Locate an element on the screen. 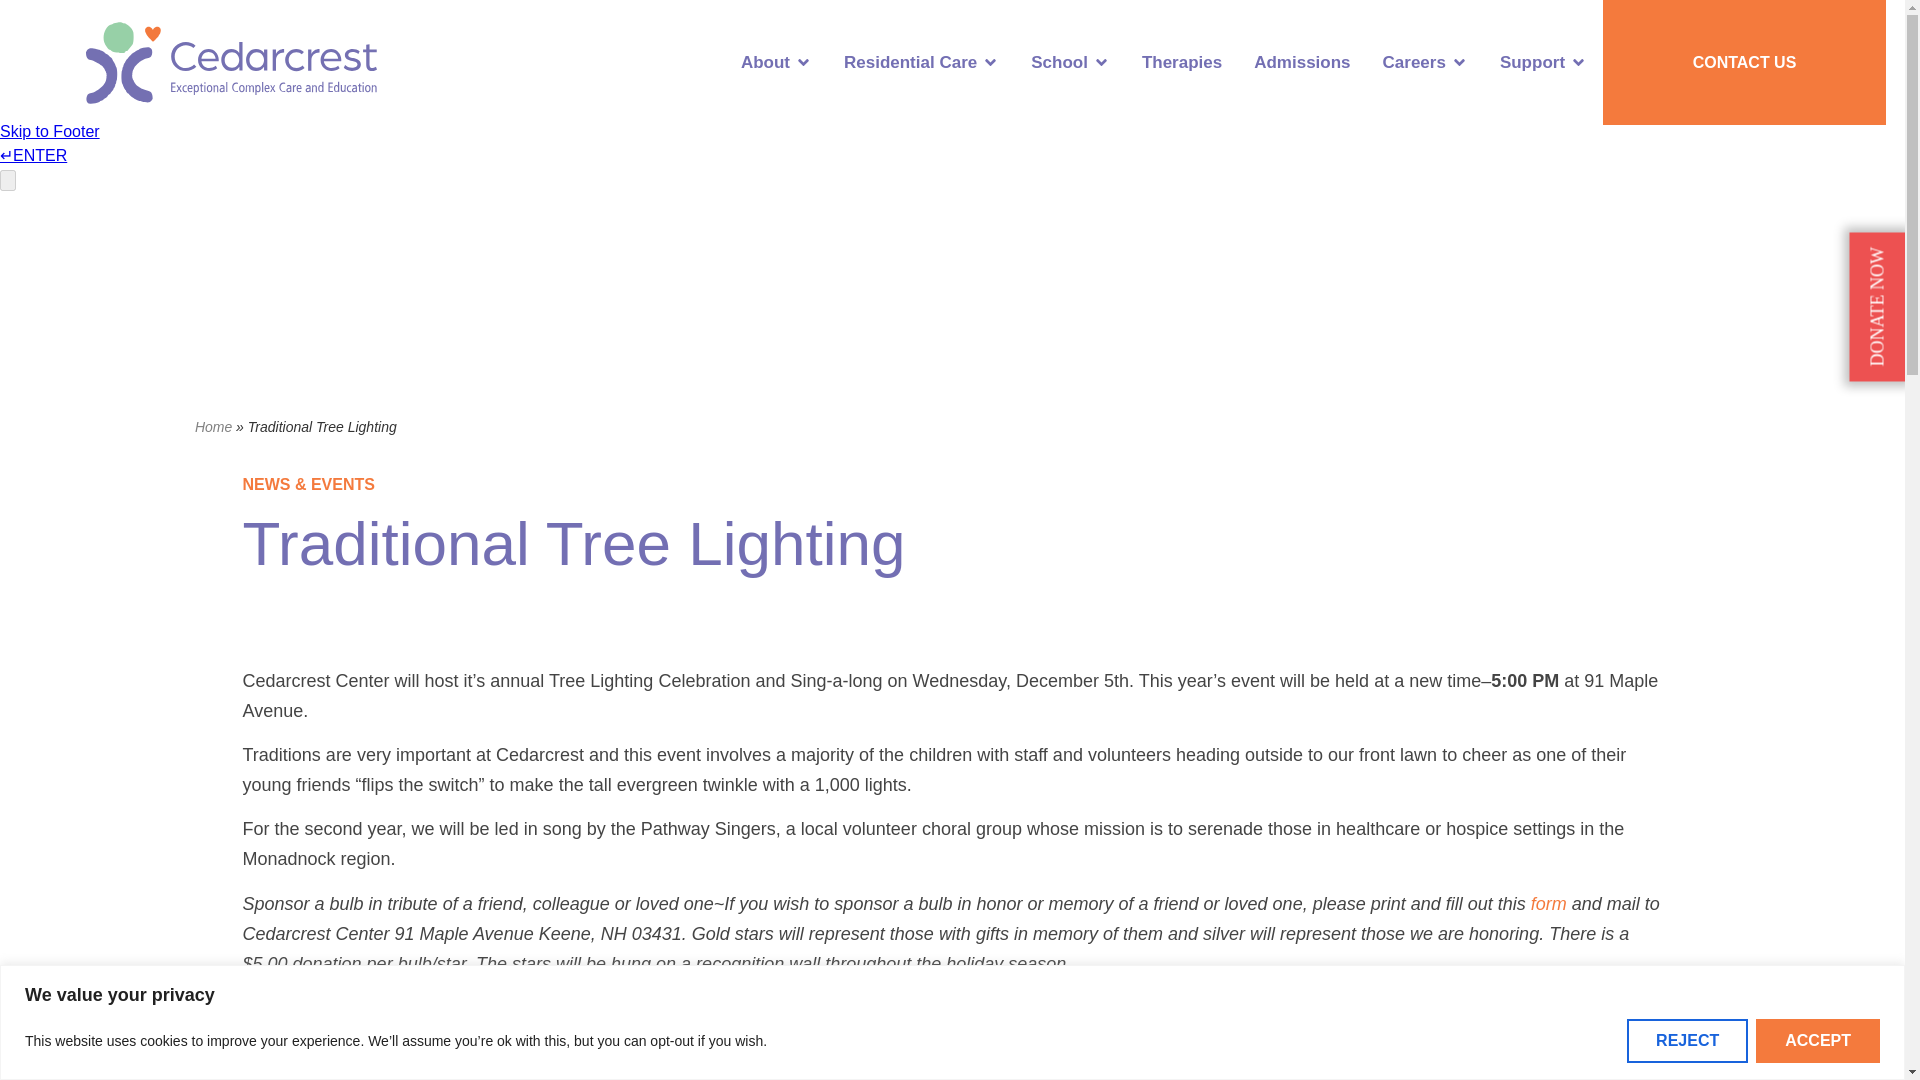  Therapies is located at coordinates (1182, 62).